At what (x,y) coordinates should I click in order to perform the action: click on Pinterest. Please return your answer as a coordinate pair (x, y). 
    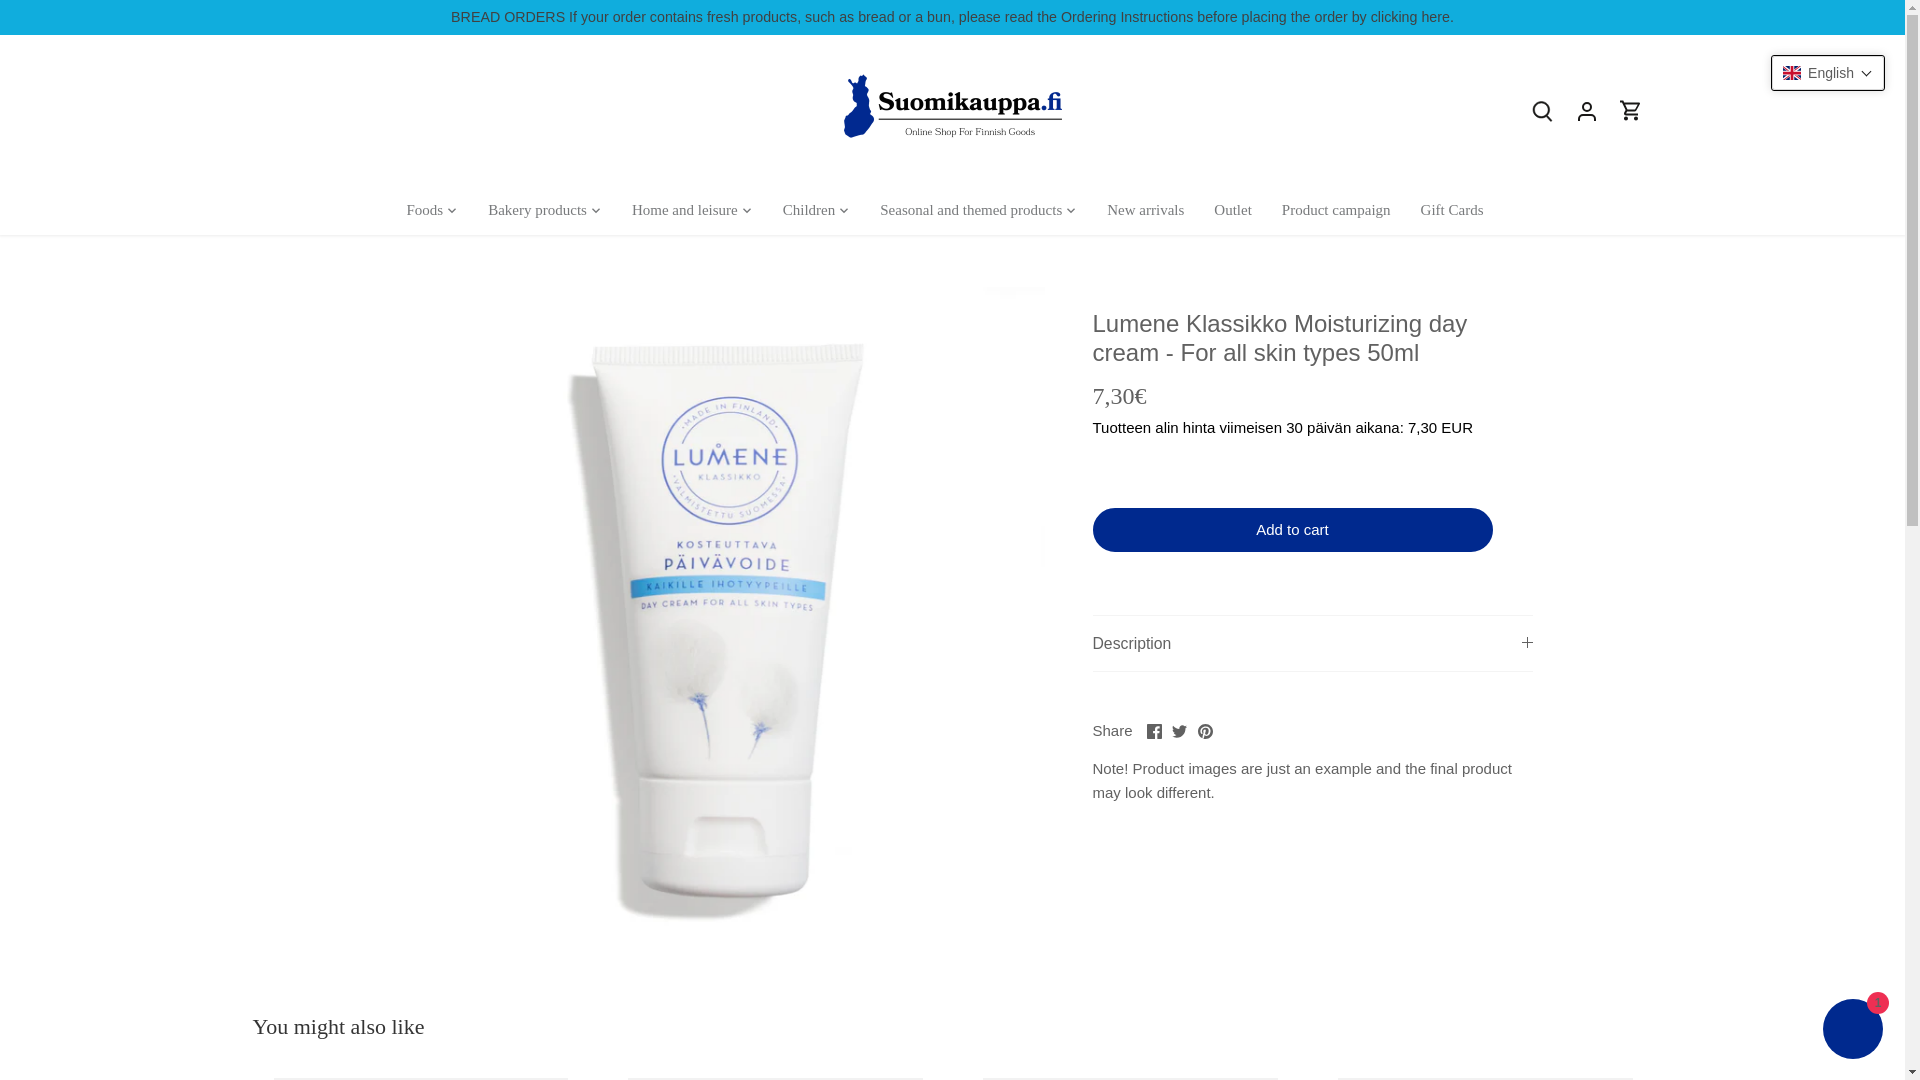
    Looking at the image, I should click on (1206, 730).